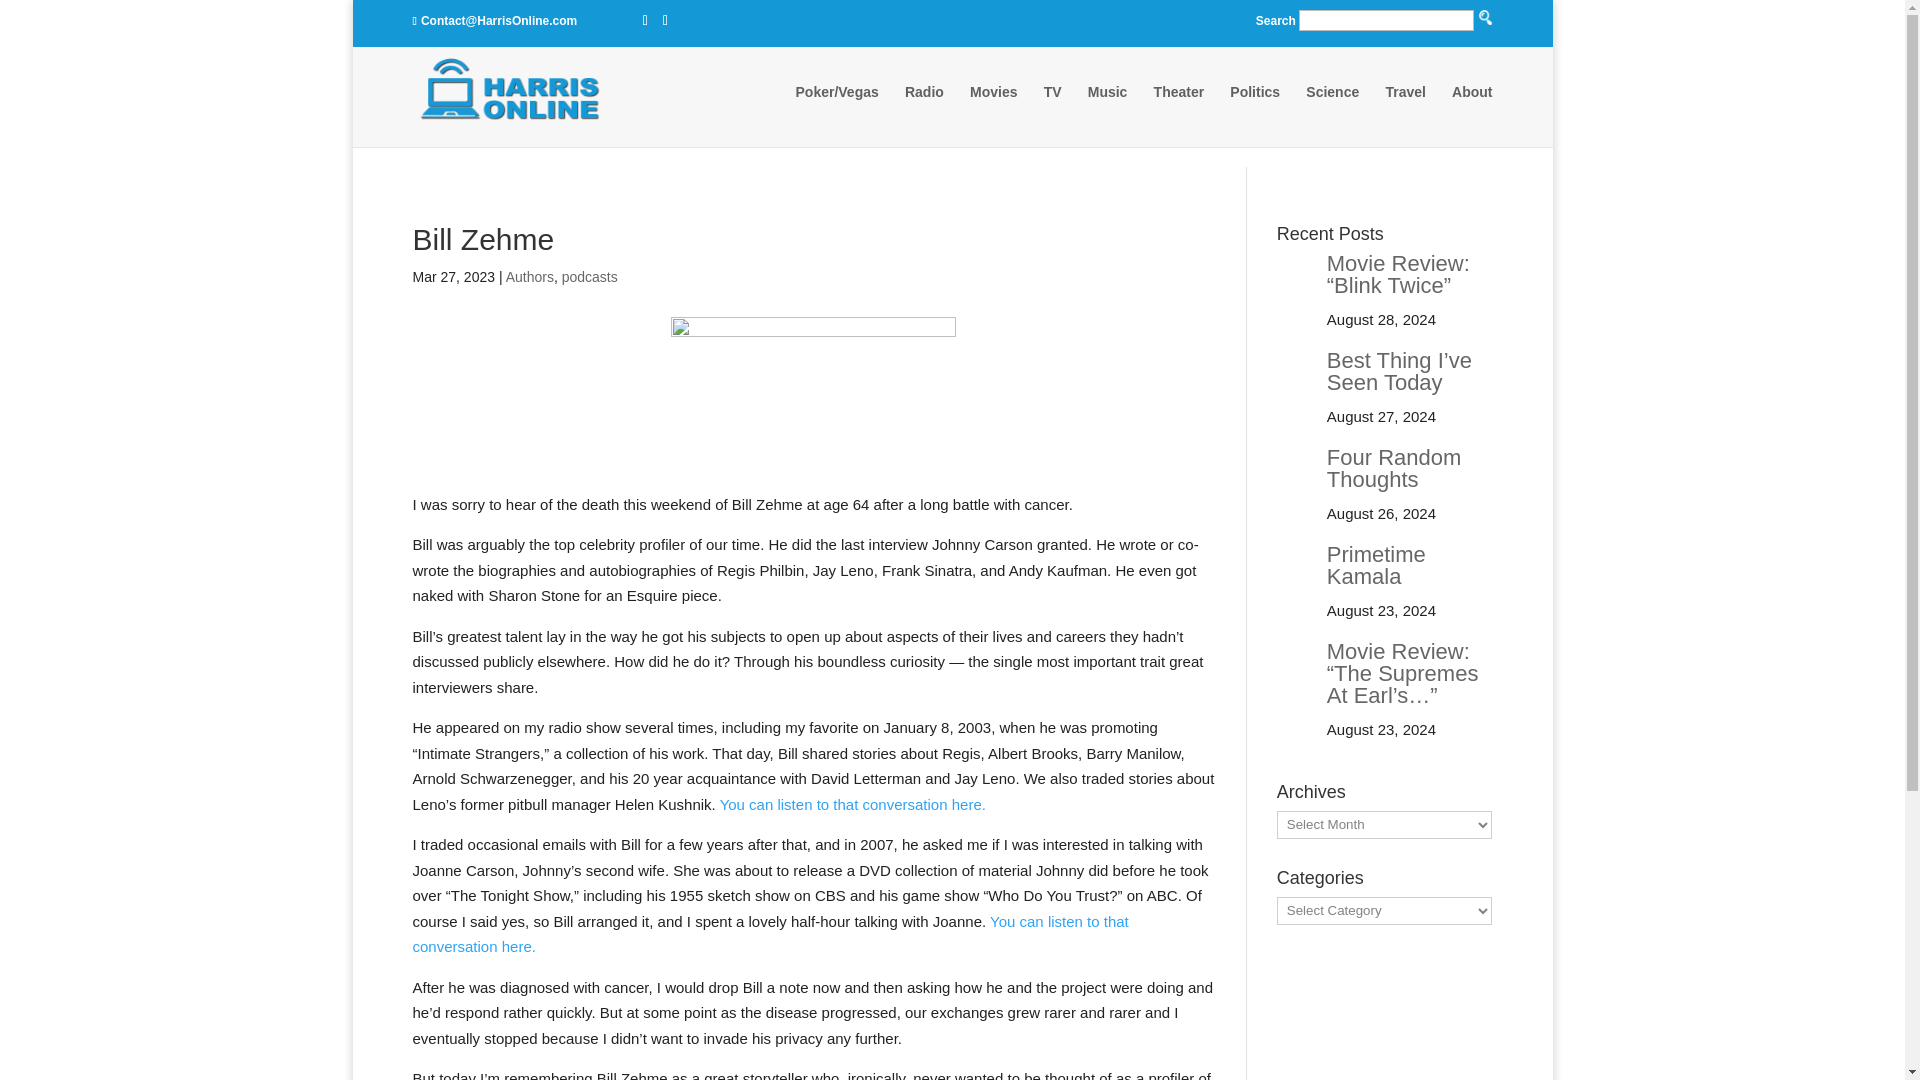 This screenshot has width=1920, height=1080. Describe the element at coordinates (530, 276) in the screenshot. I see `Authors` at that location.